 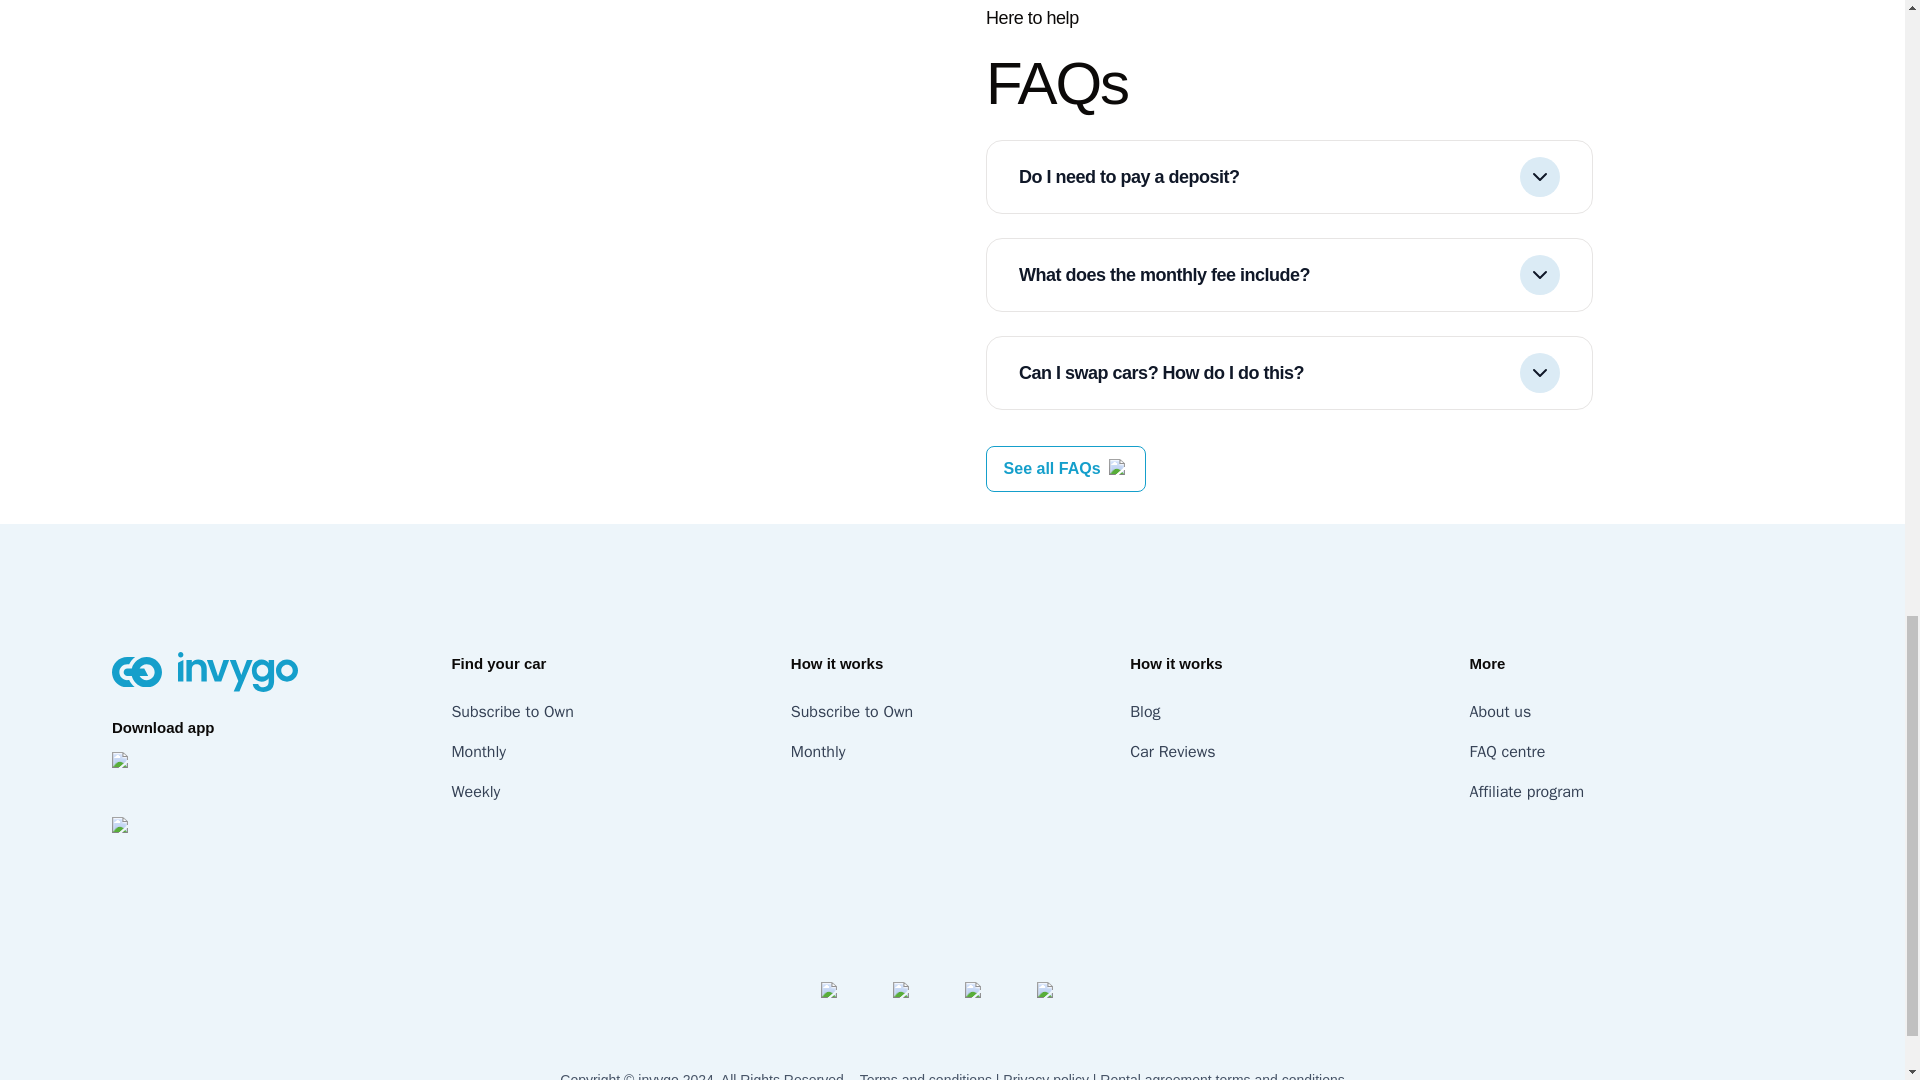 What do you see at coordinates (818, 752) in the screenshot?
I see `Monthly` at bounding box center [818, 752].